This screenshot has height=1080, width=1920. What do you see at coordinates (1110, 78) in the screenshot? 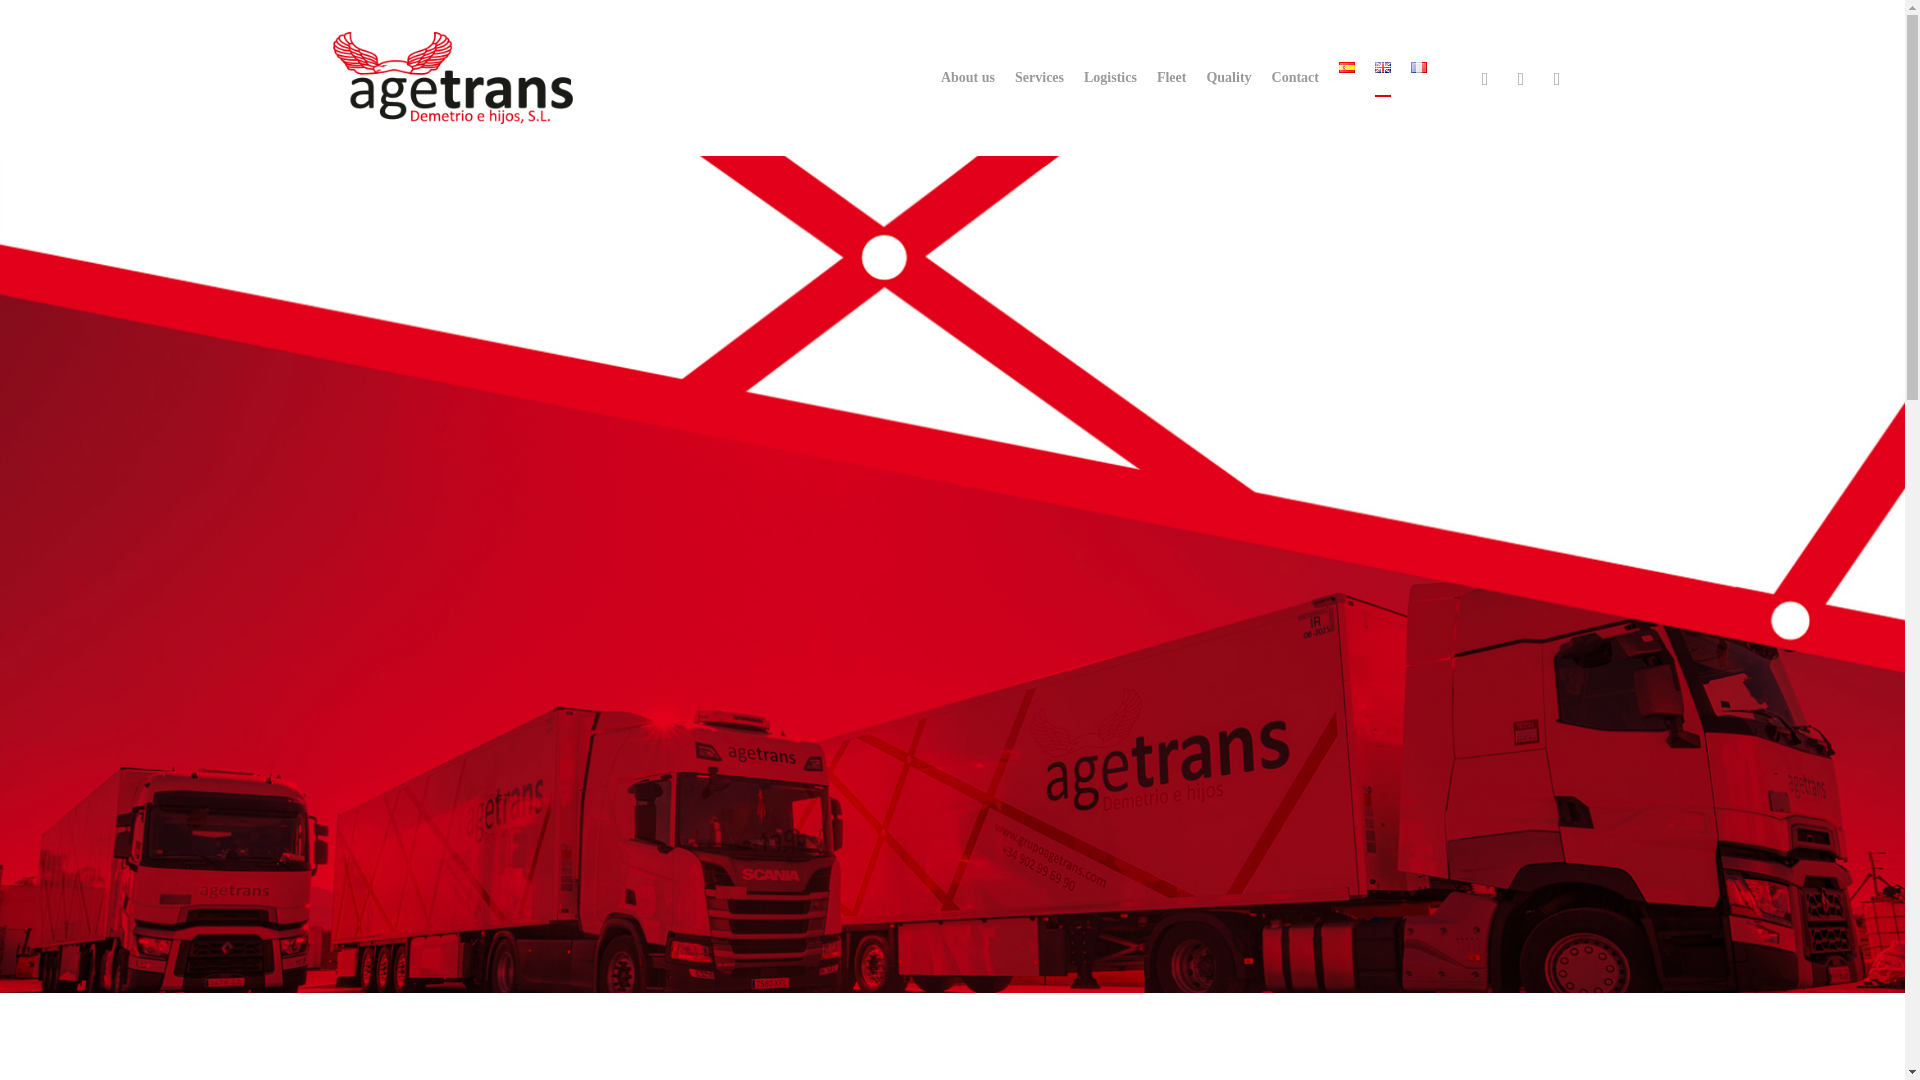
I see `Logistics` at bounding box center [1110, 78].